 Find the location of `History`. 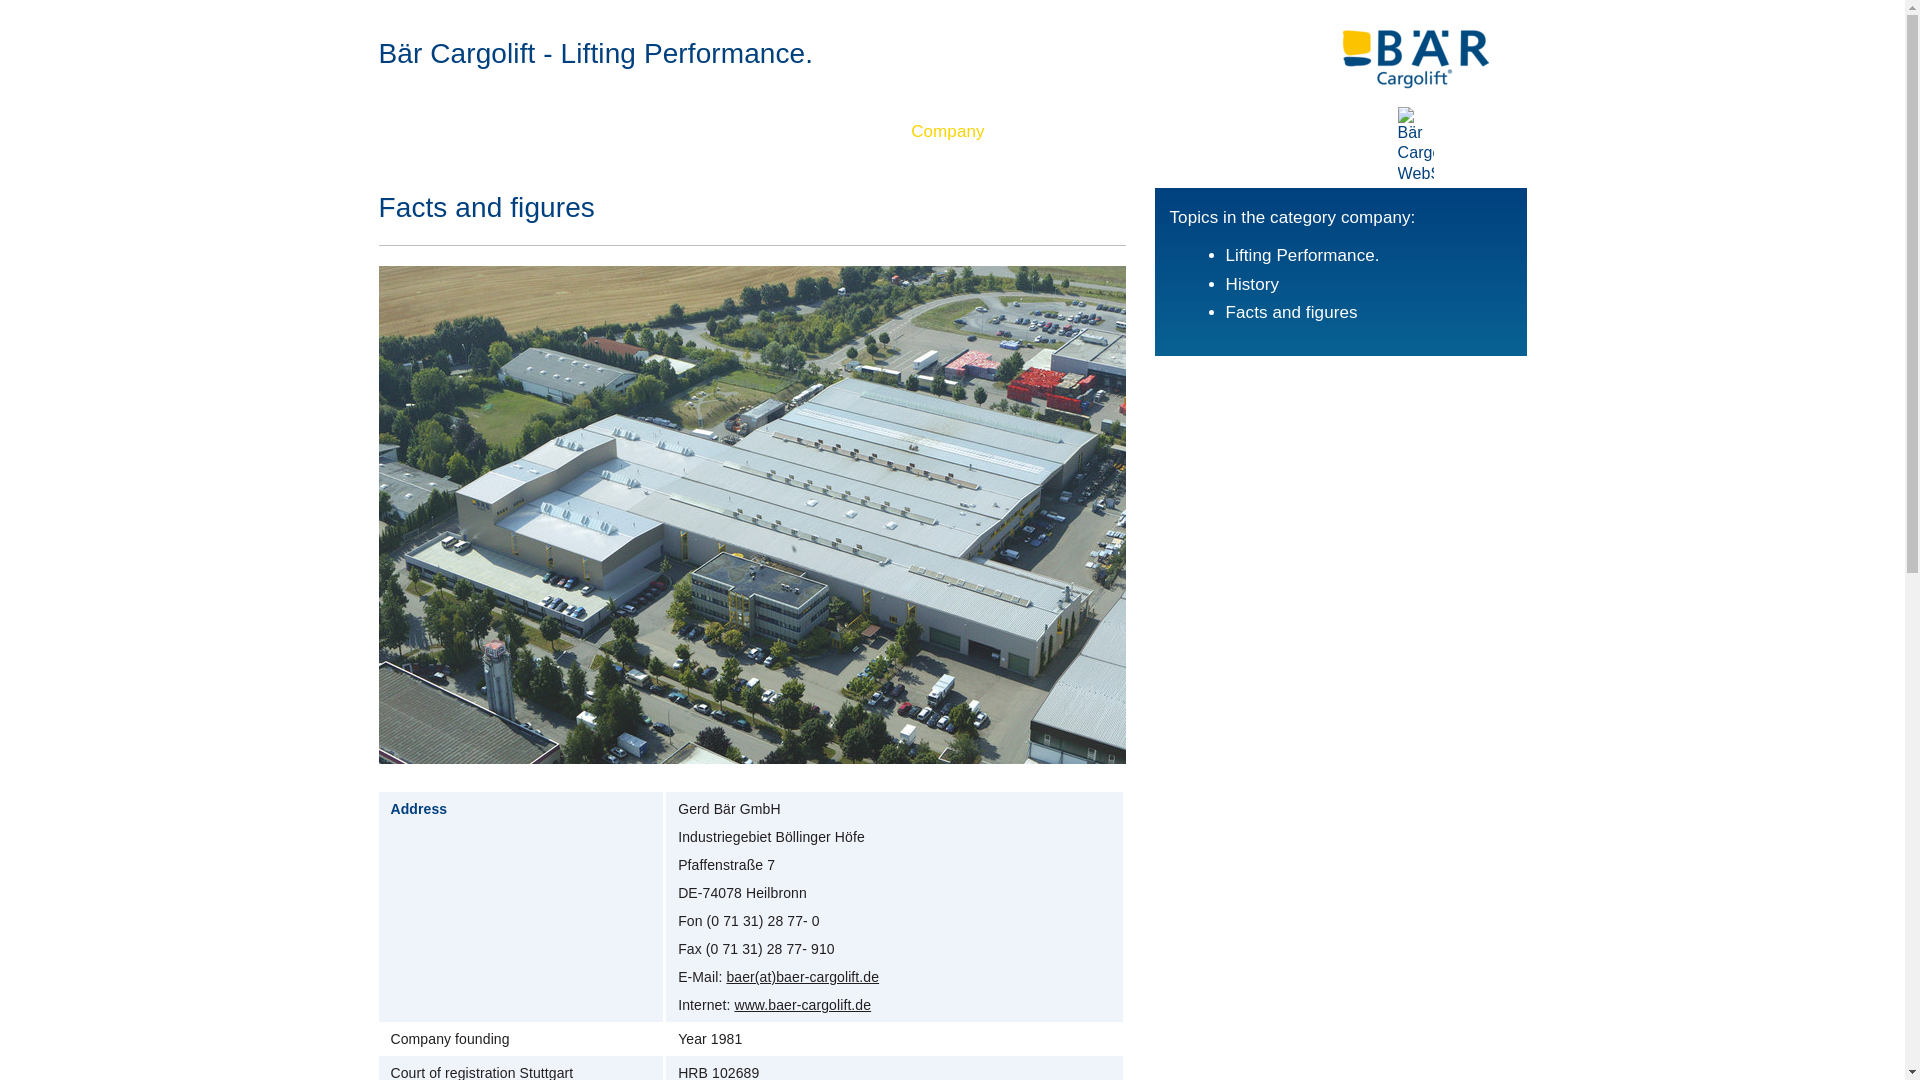

History is located at coordinates (1253, 284).